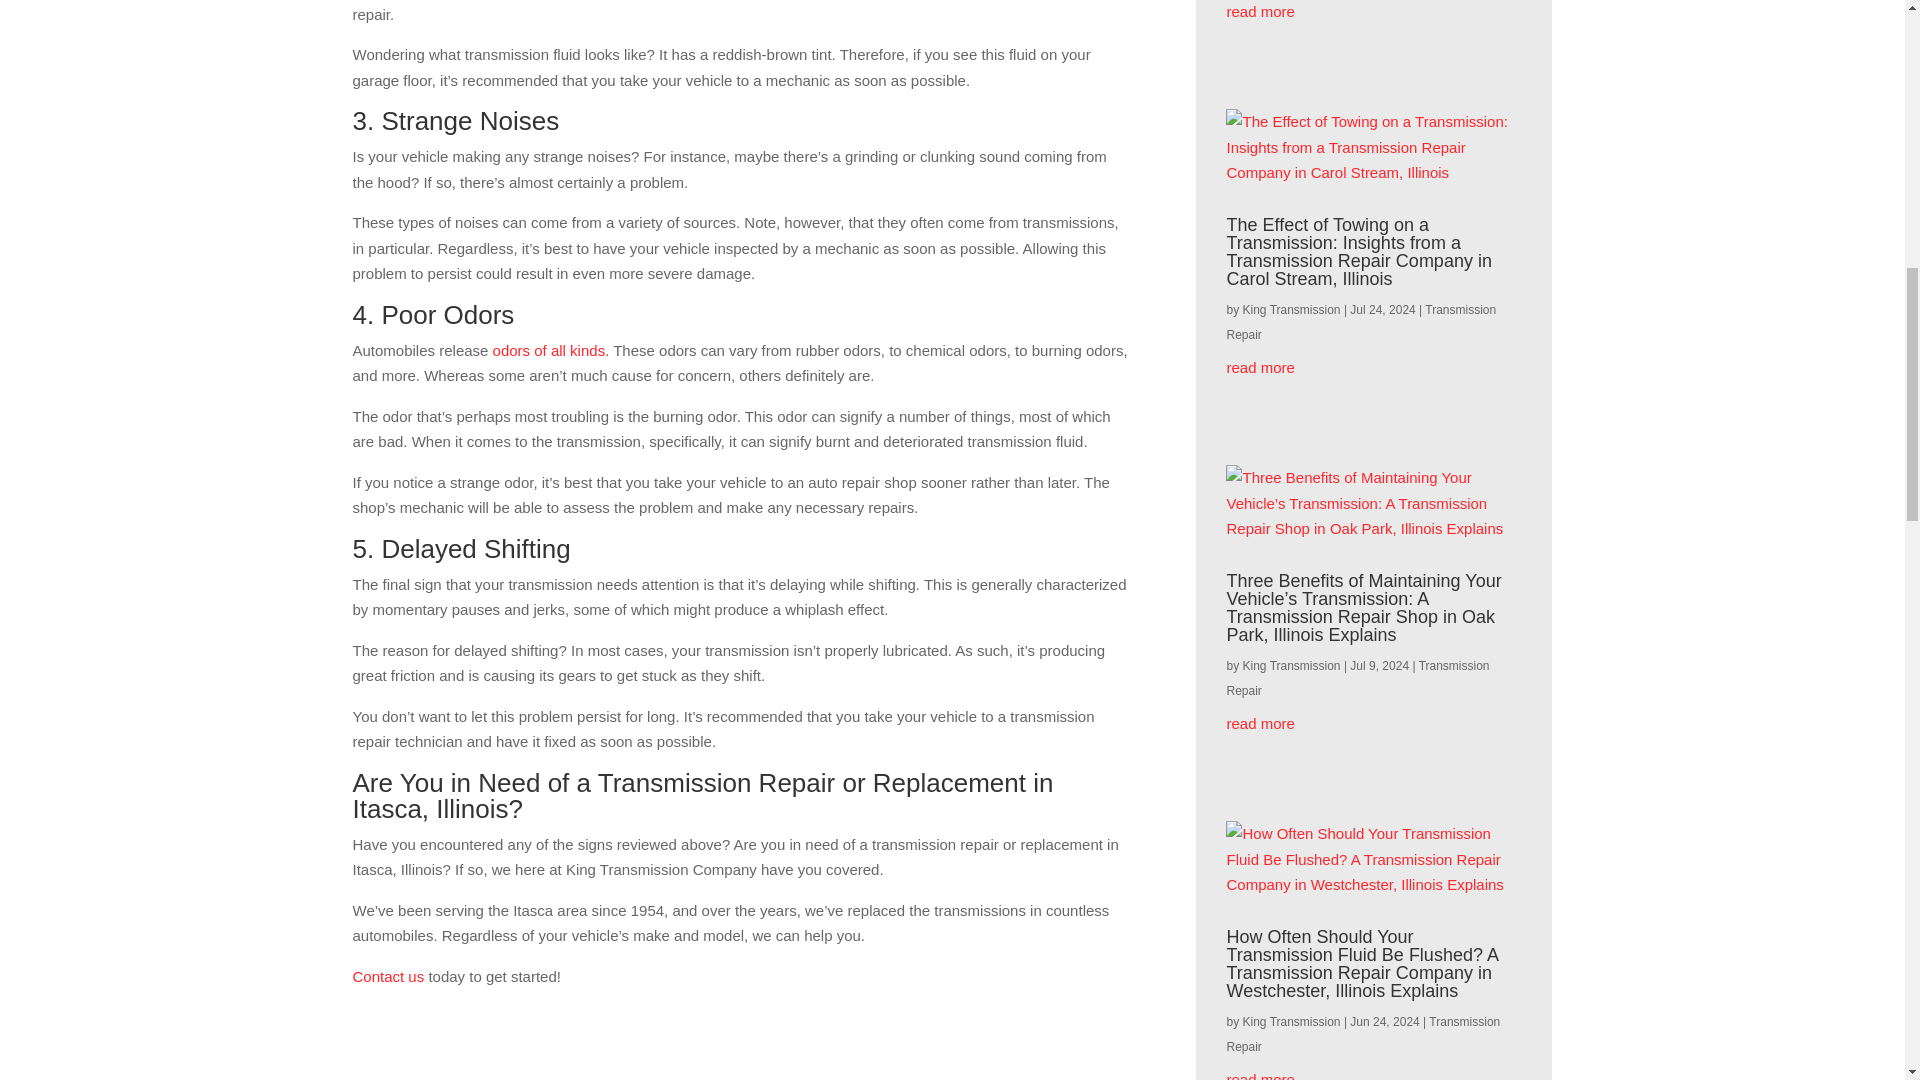 The height and width of the screenshot is (1080, 1920). Describe the element at coordinates (1291, 310) in the screenshot. I see `Posts by King Transmission` at that location.